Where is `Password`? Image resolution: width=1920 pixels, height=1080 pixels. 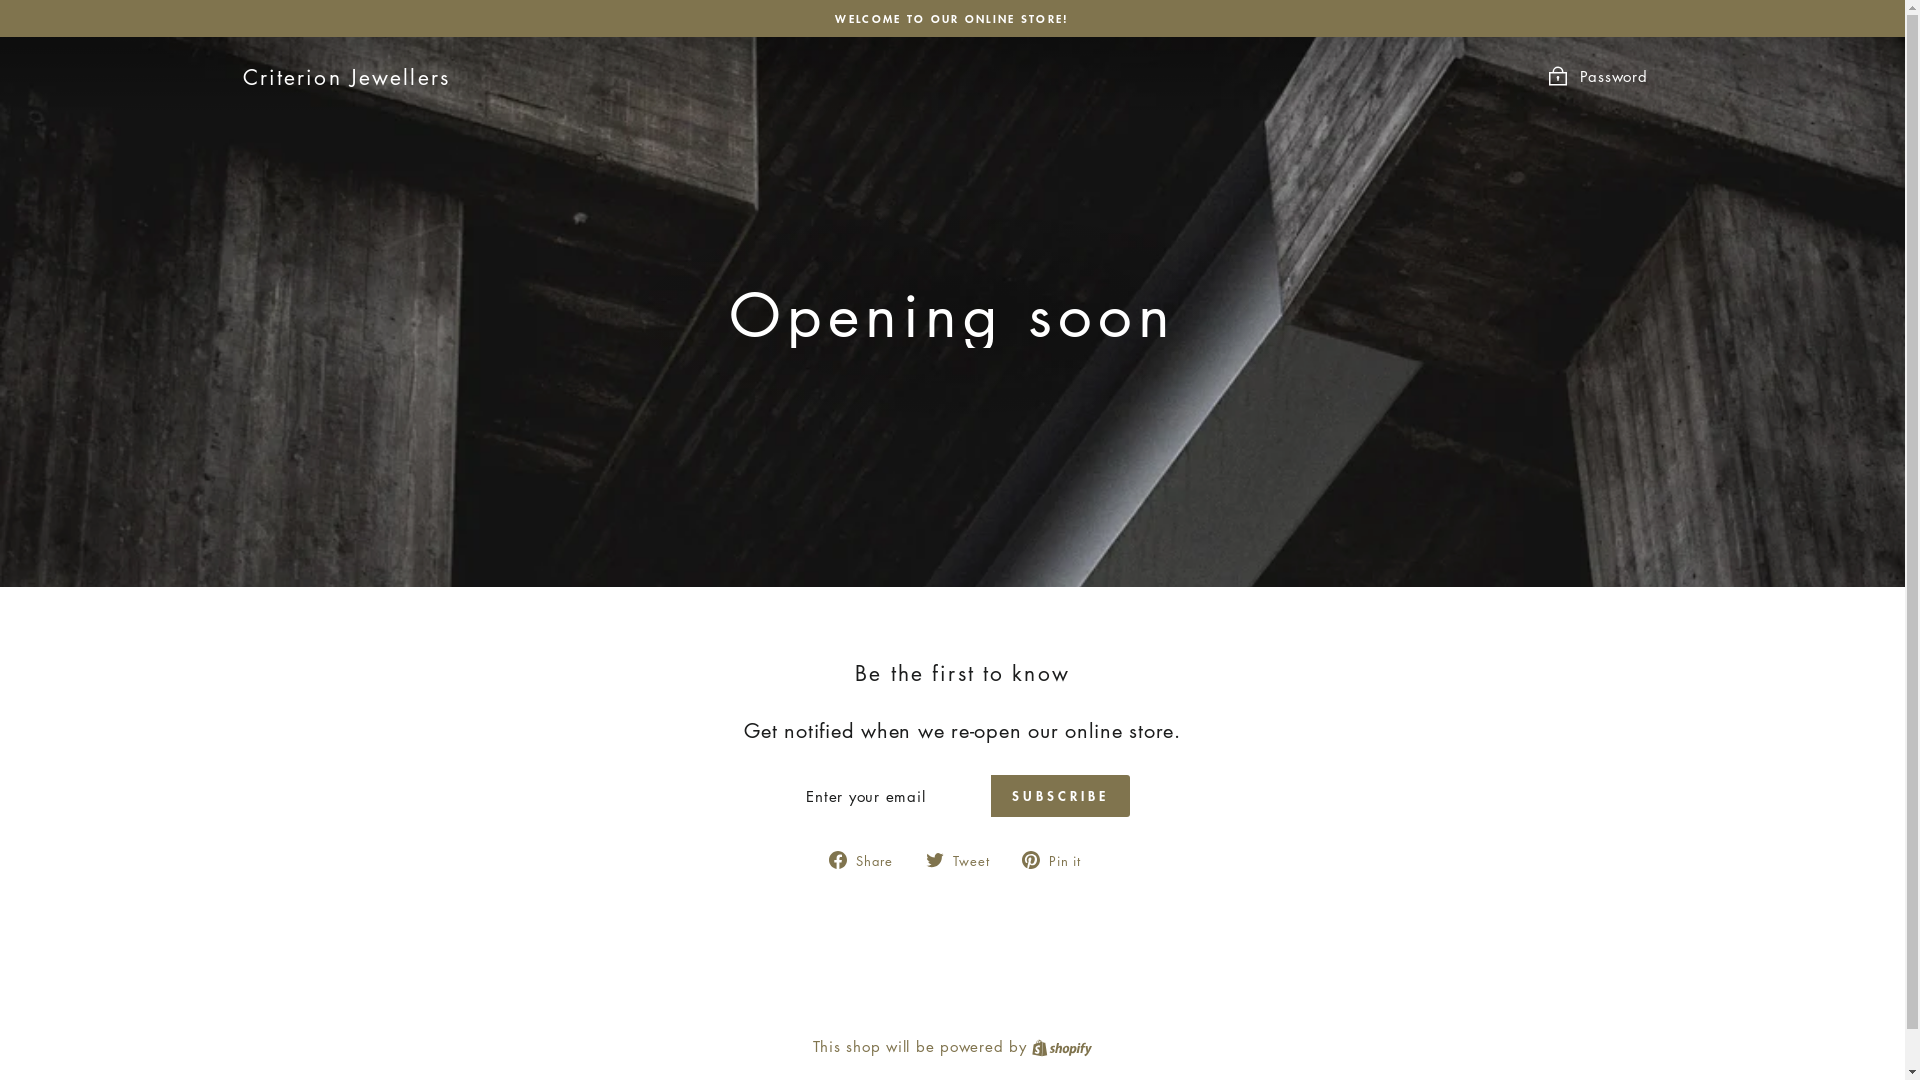
Password is located at coordinates (1597, 77).